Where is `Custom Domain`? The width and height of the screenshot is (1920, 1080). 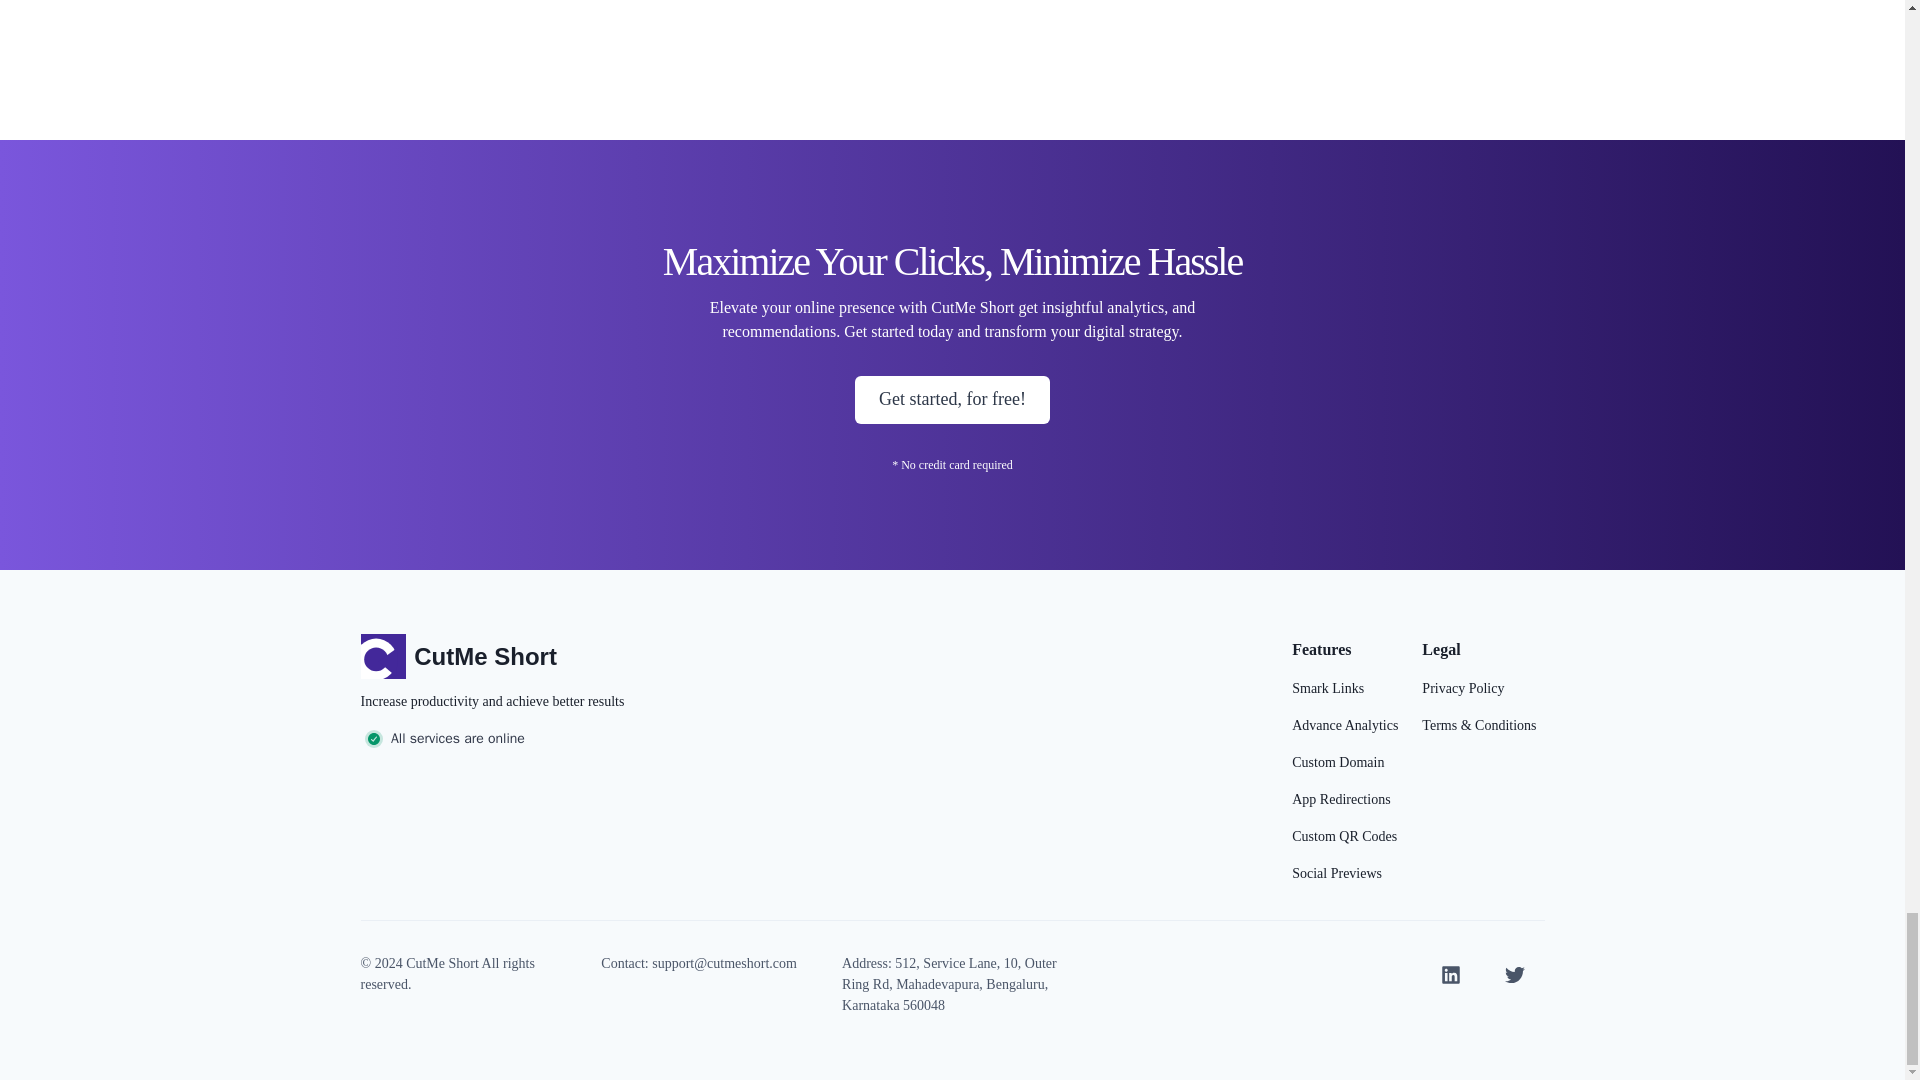 Custom Domain is located at coordinates (1338, 762).